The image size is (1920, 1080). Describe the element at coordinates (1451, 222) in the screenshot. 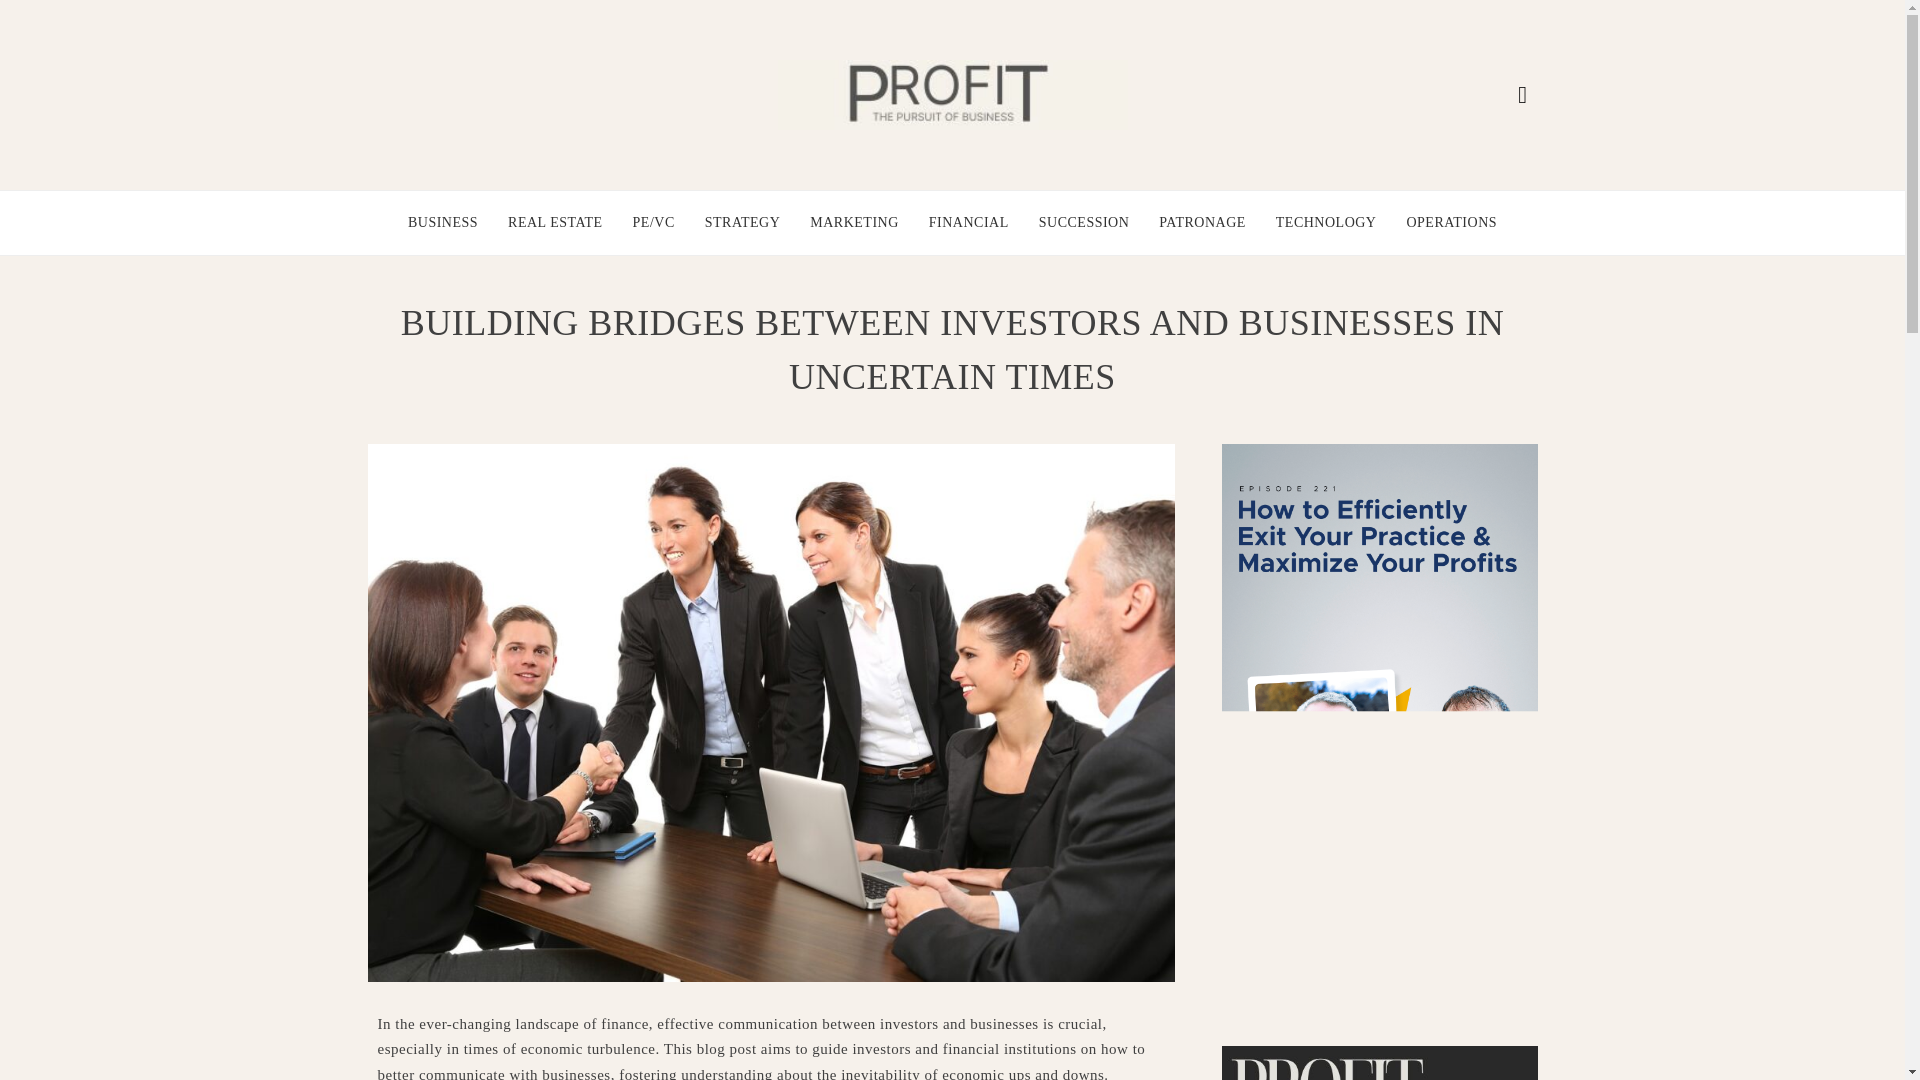

I see `OPERATIONS` at that location.